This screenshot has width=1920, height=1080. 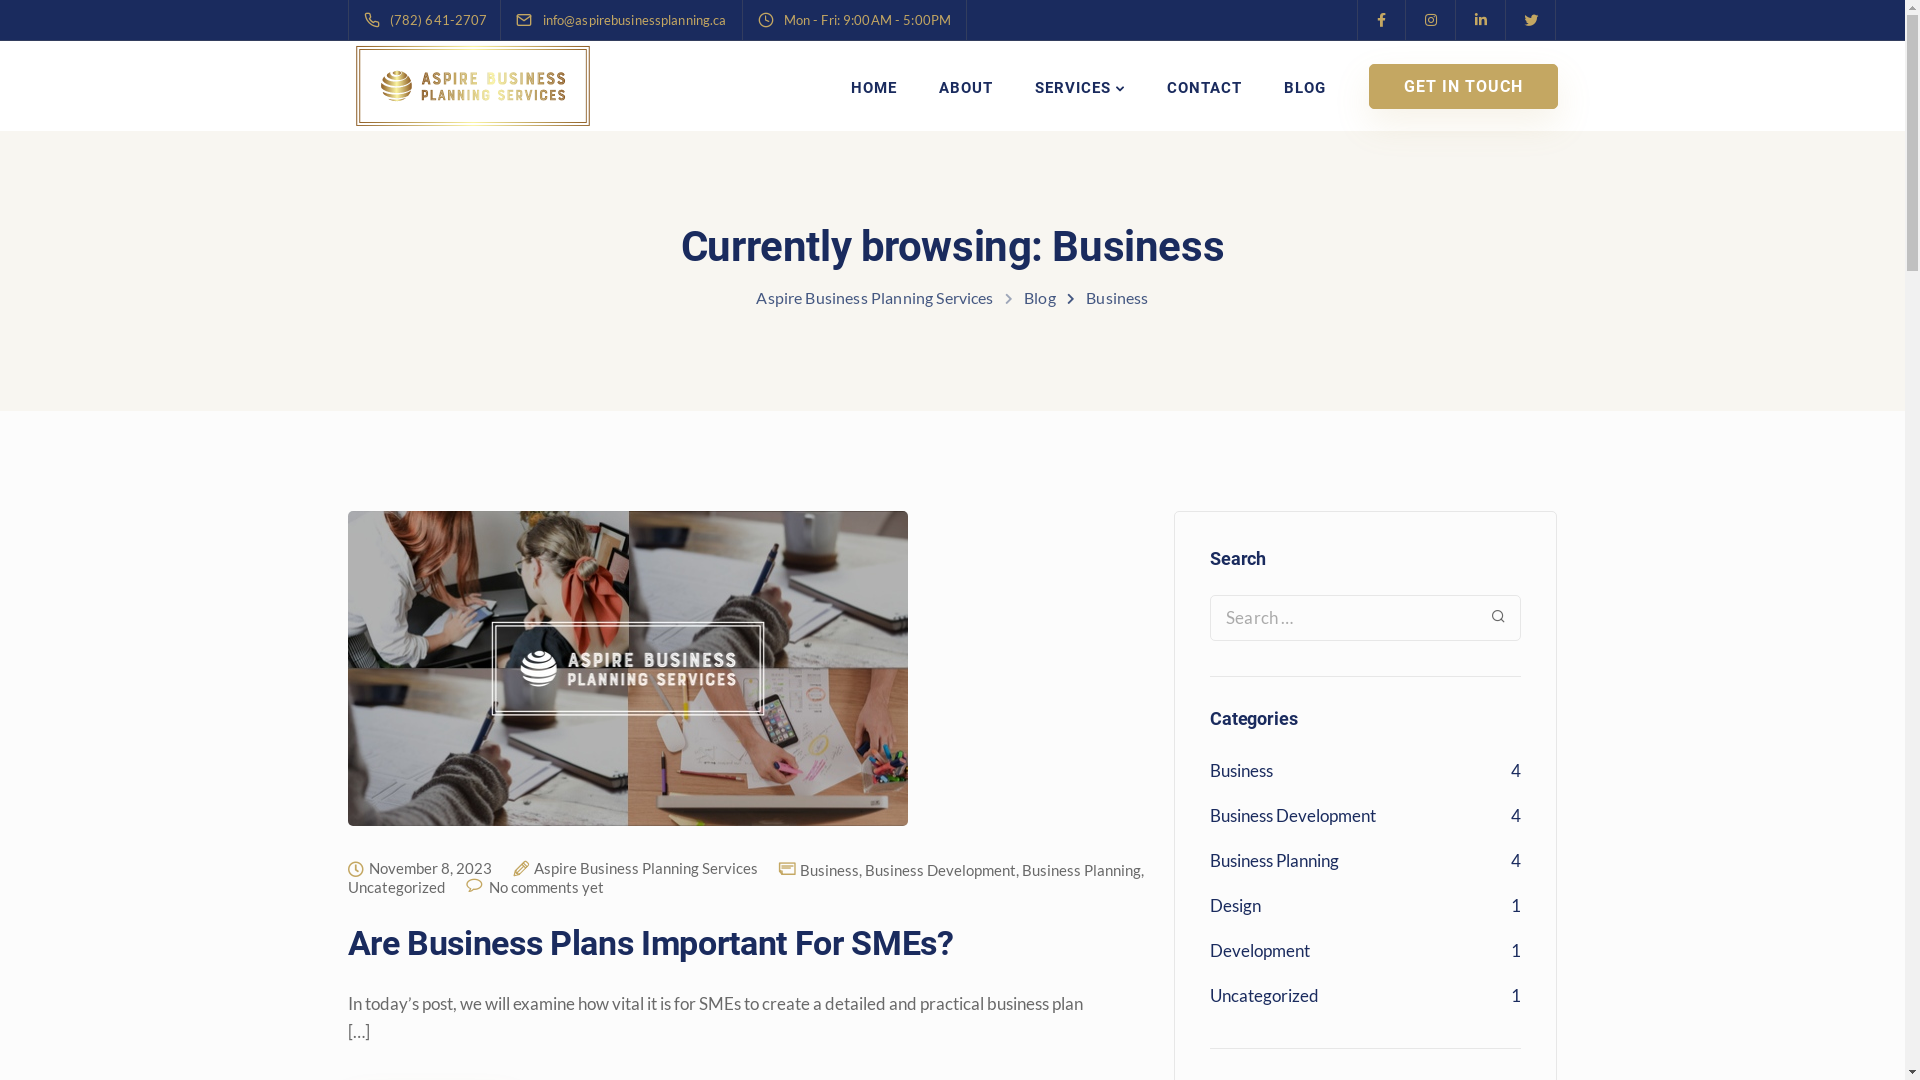 I want to click on GET IN TOUCH, so click(x=1462, y=86).